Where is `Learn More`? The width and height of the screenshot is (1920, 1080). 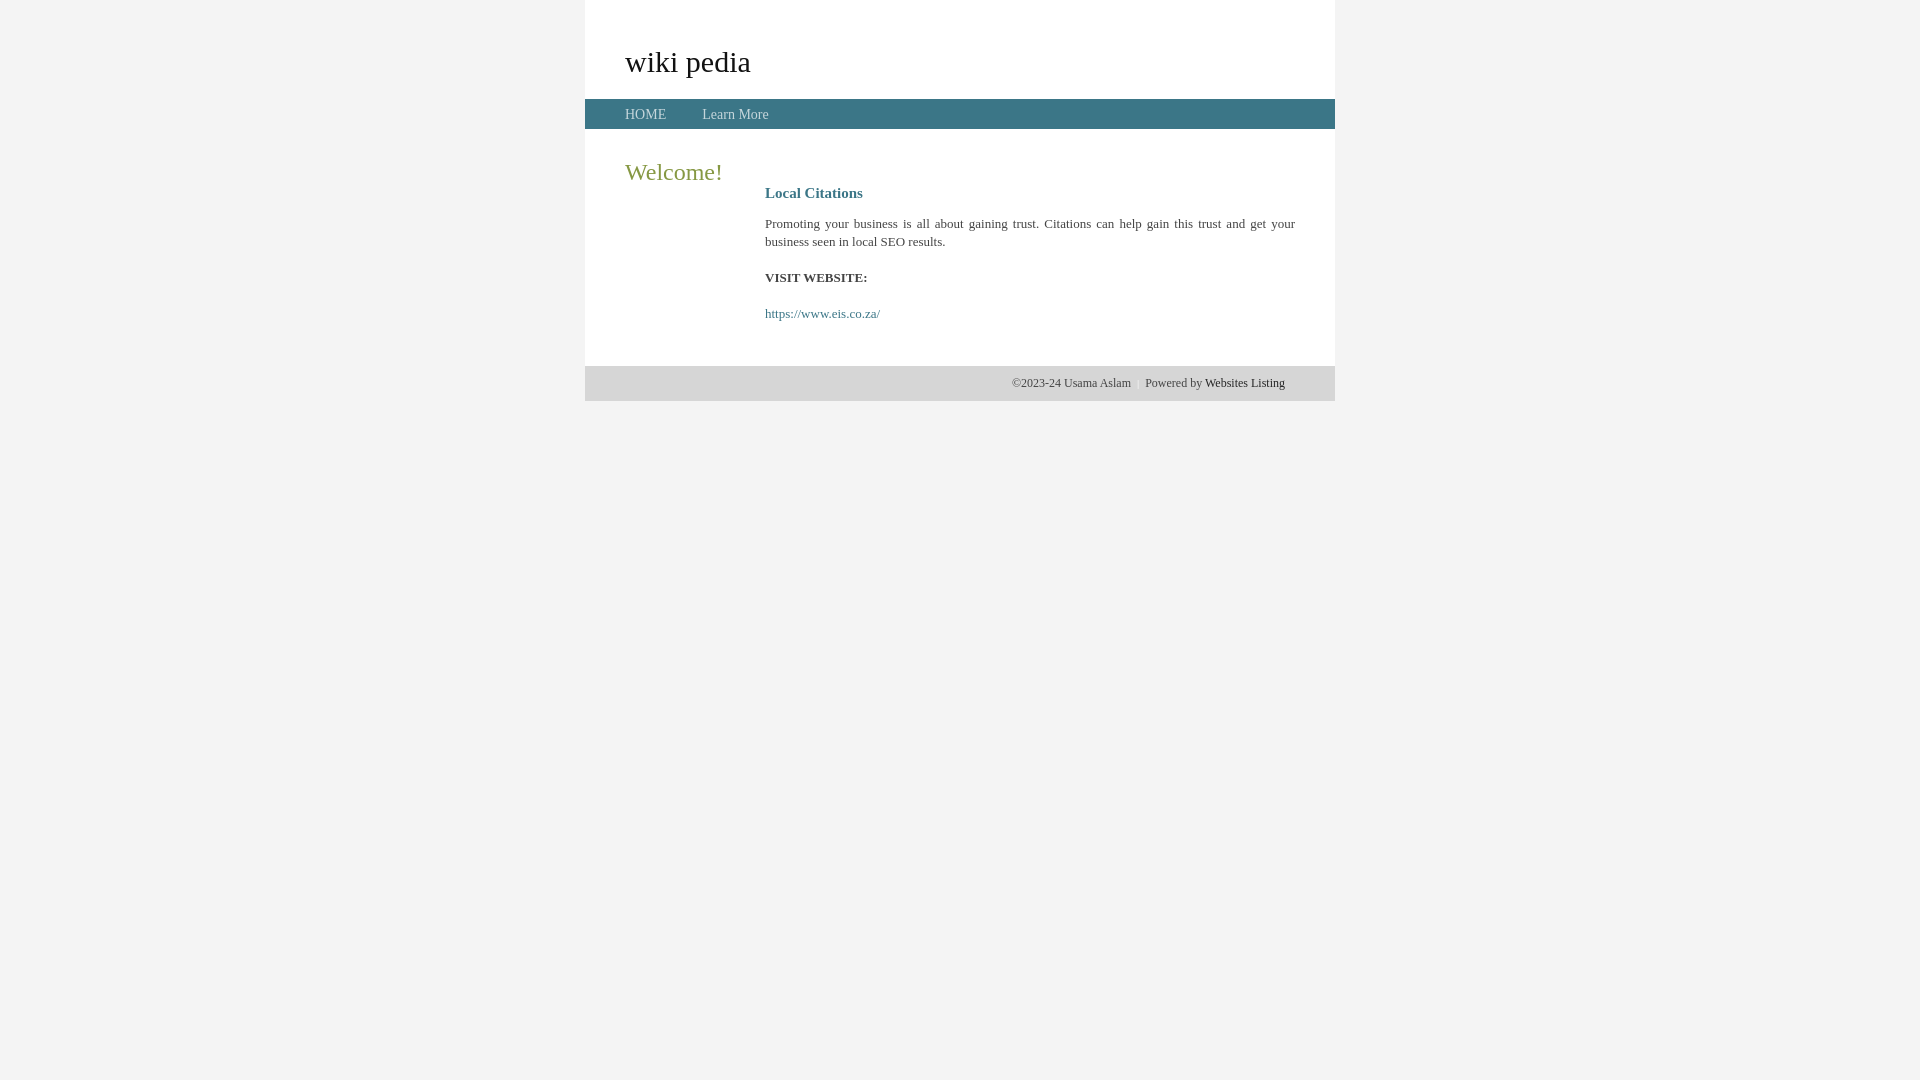
Learn More is located at coordinates (735, 114).